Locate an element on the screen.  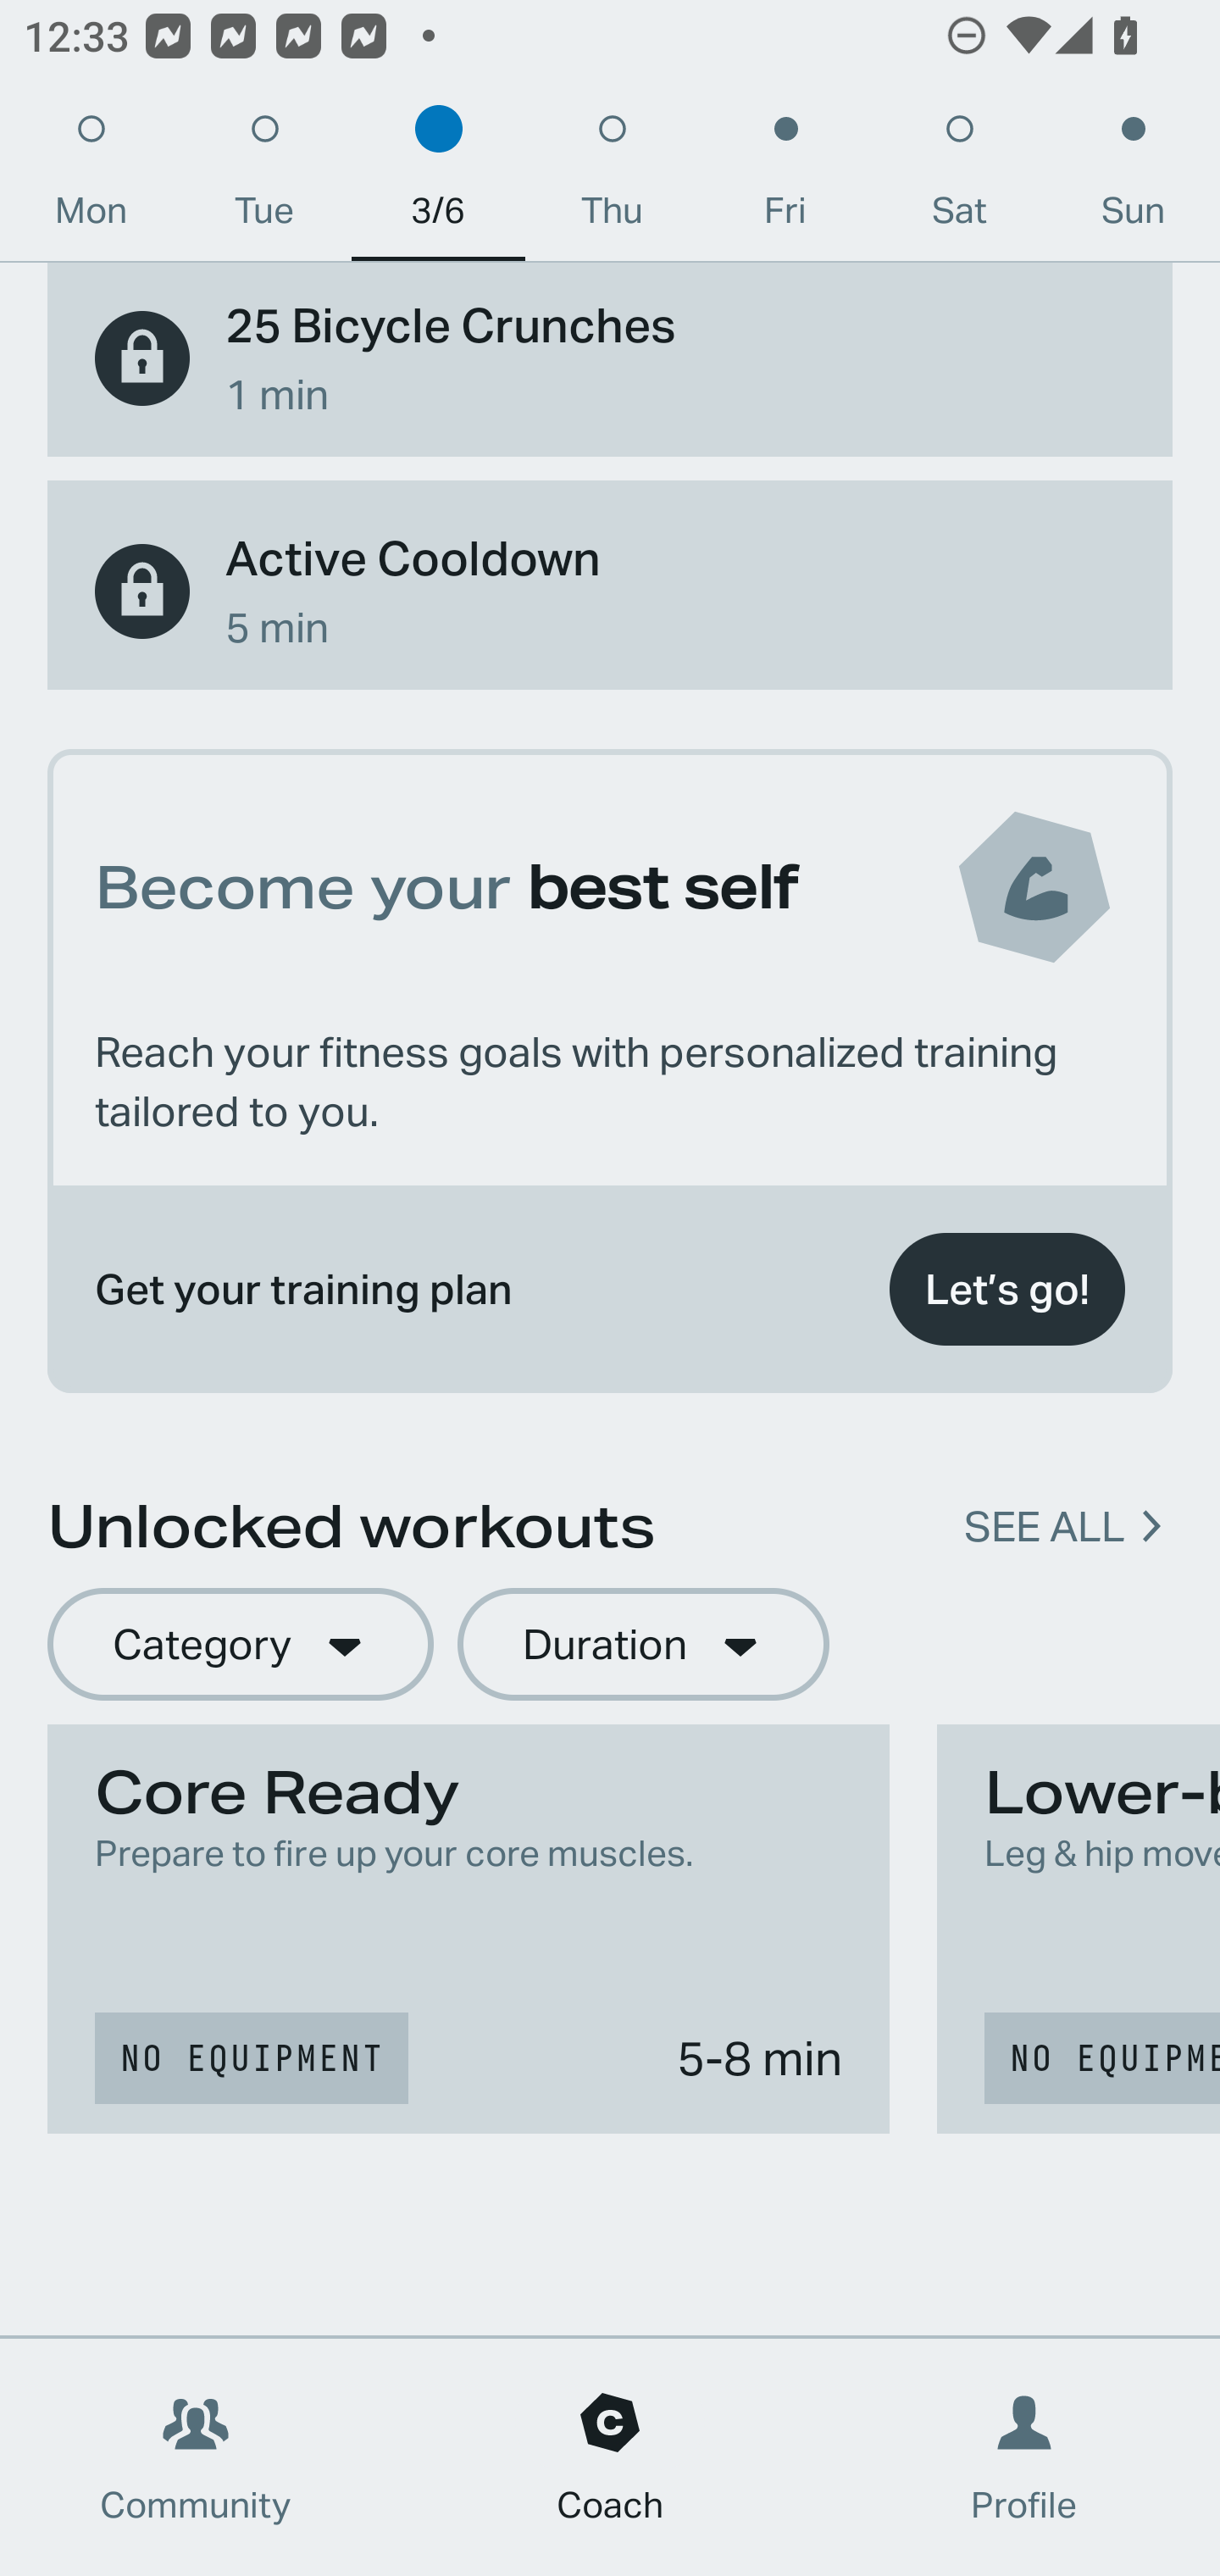
25 Bicycle Crunches 1 min is located at coordinates (610, 359).